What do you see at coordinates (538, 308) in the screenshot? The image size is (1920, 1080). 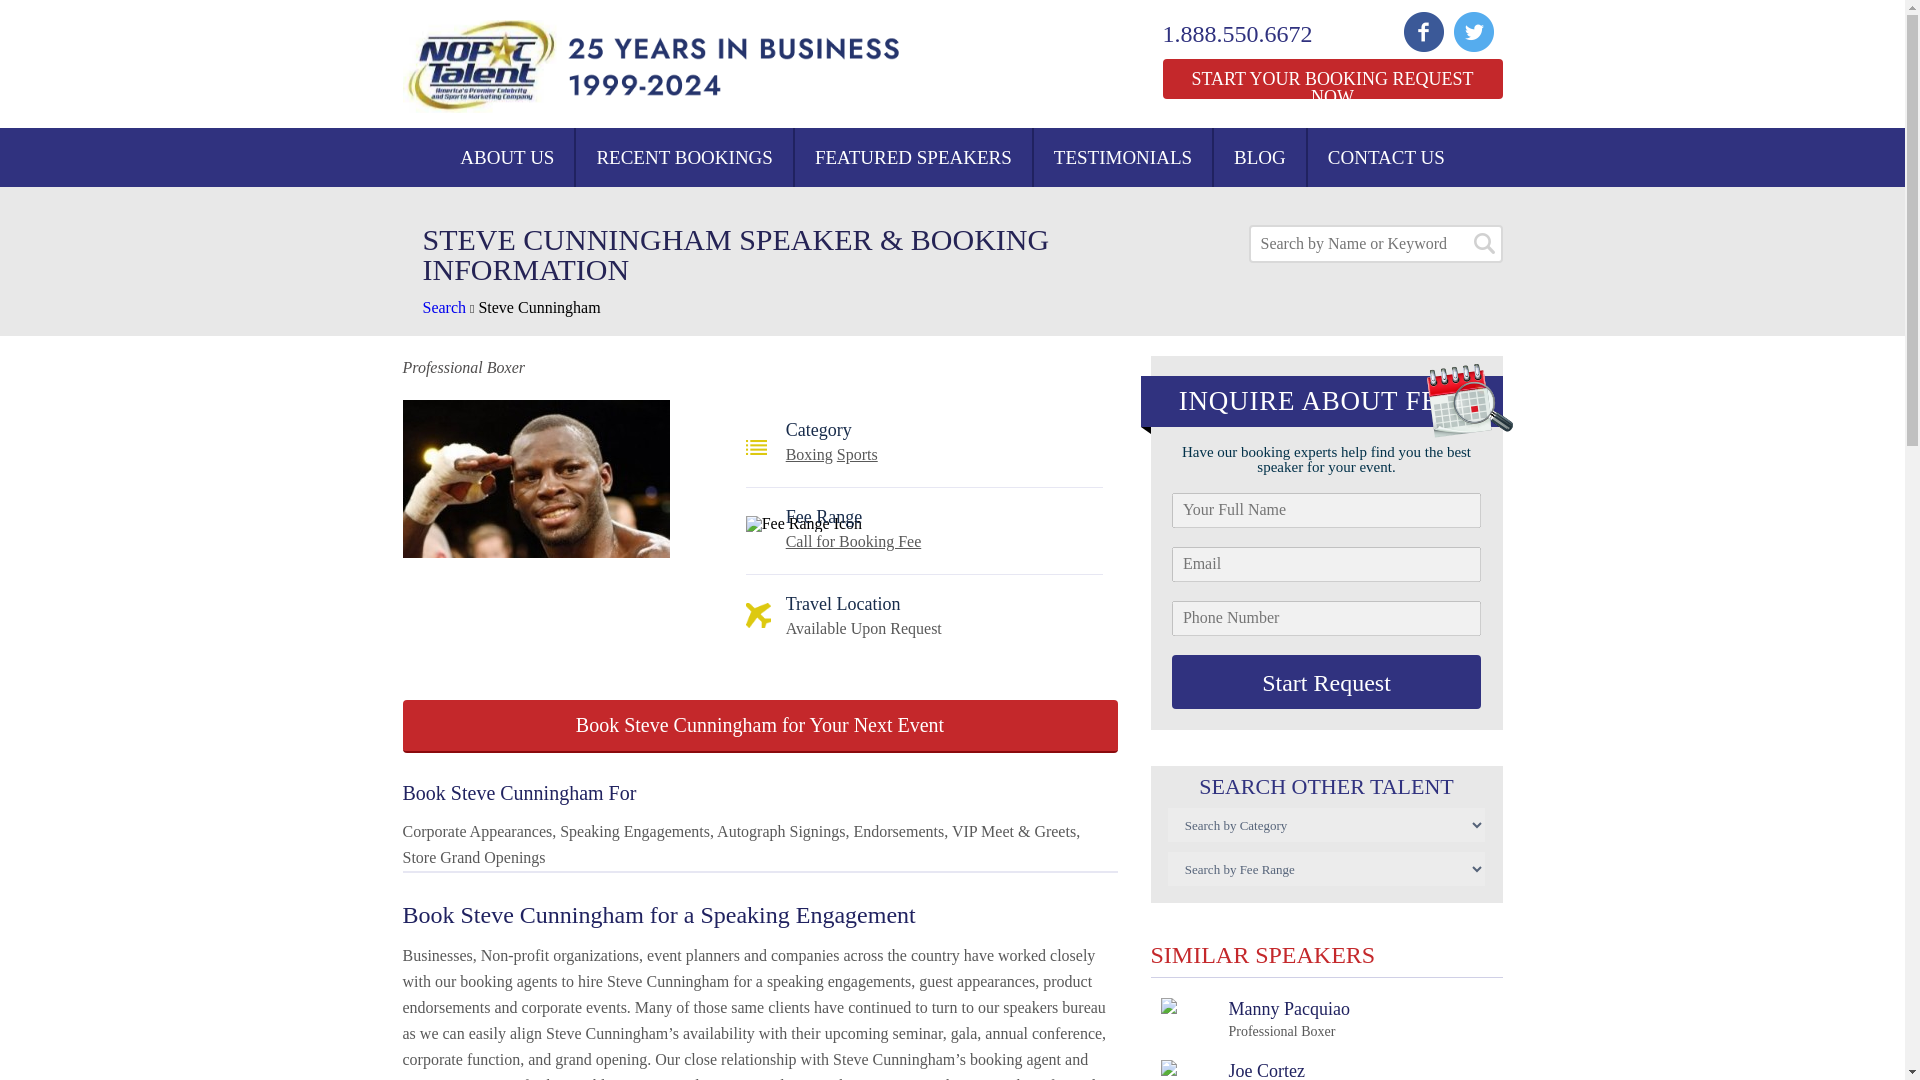 I see `Steve Cunningham` at bounding box center [538, 308].